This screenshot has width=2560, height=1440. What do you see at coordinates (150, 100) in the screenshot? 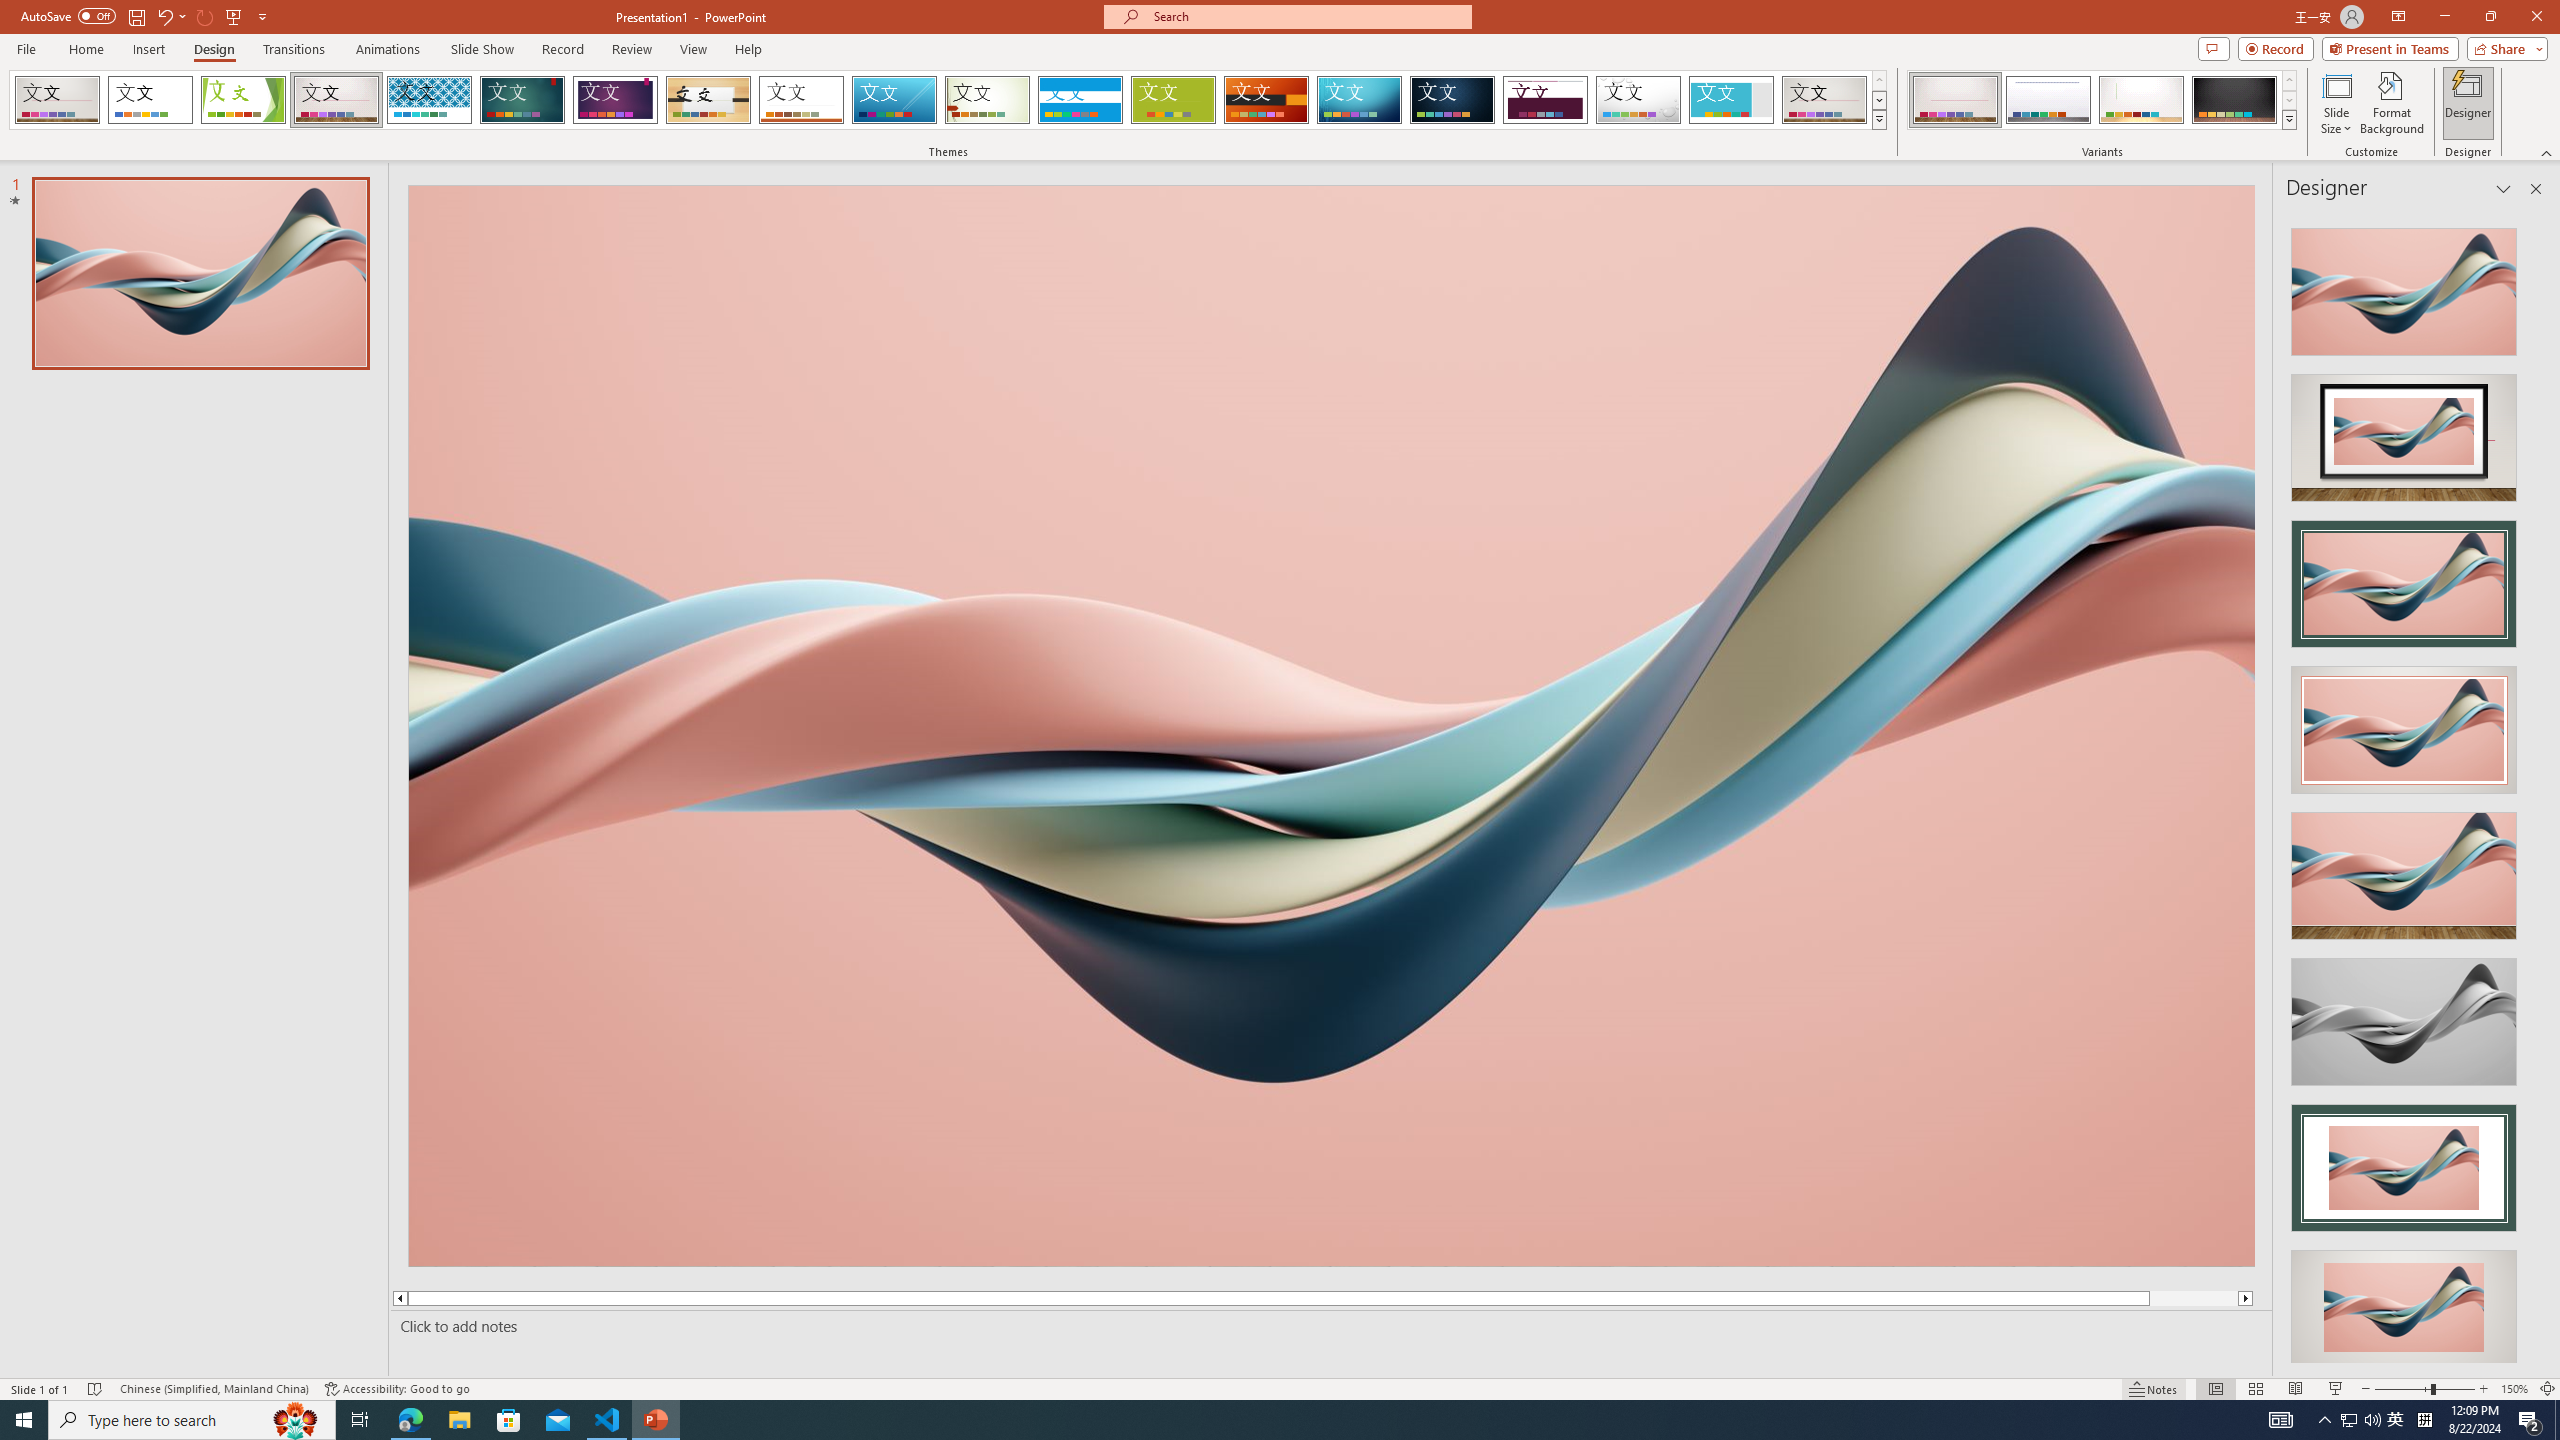
I see `Office Theme` at bounding box center [150, 100].